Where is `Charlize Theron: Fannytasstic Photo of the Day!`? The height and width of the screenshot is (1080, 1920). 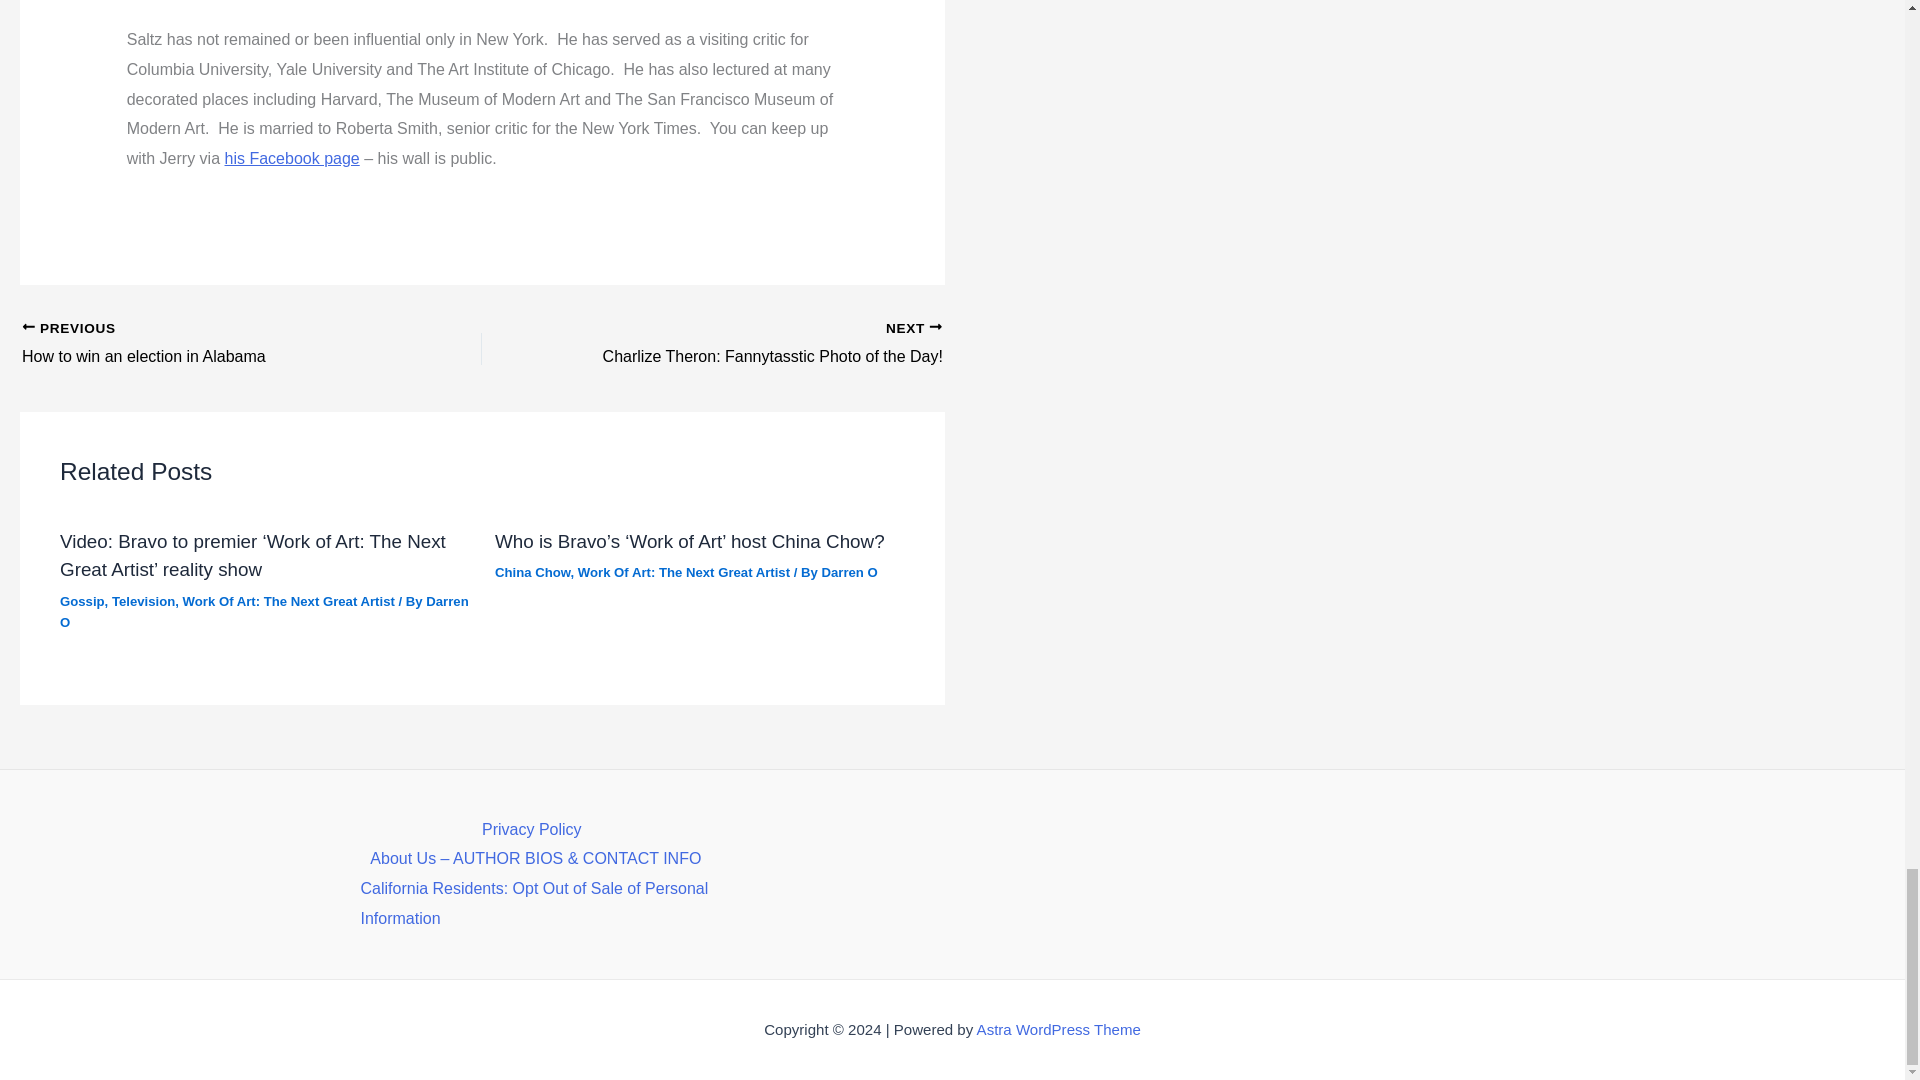
Charlize Theron: Fannytasstic Photo of the Day! is located at coordinates (757, 344).